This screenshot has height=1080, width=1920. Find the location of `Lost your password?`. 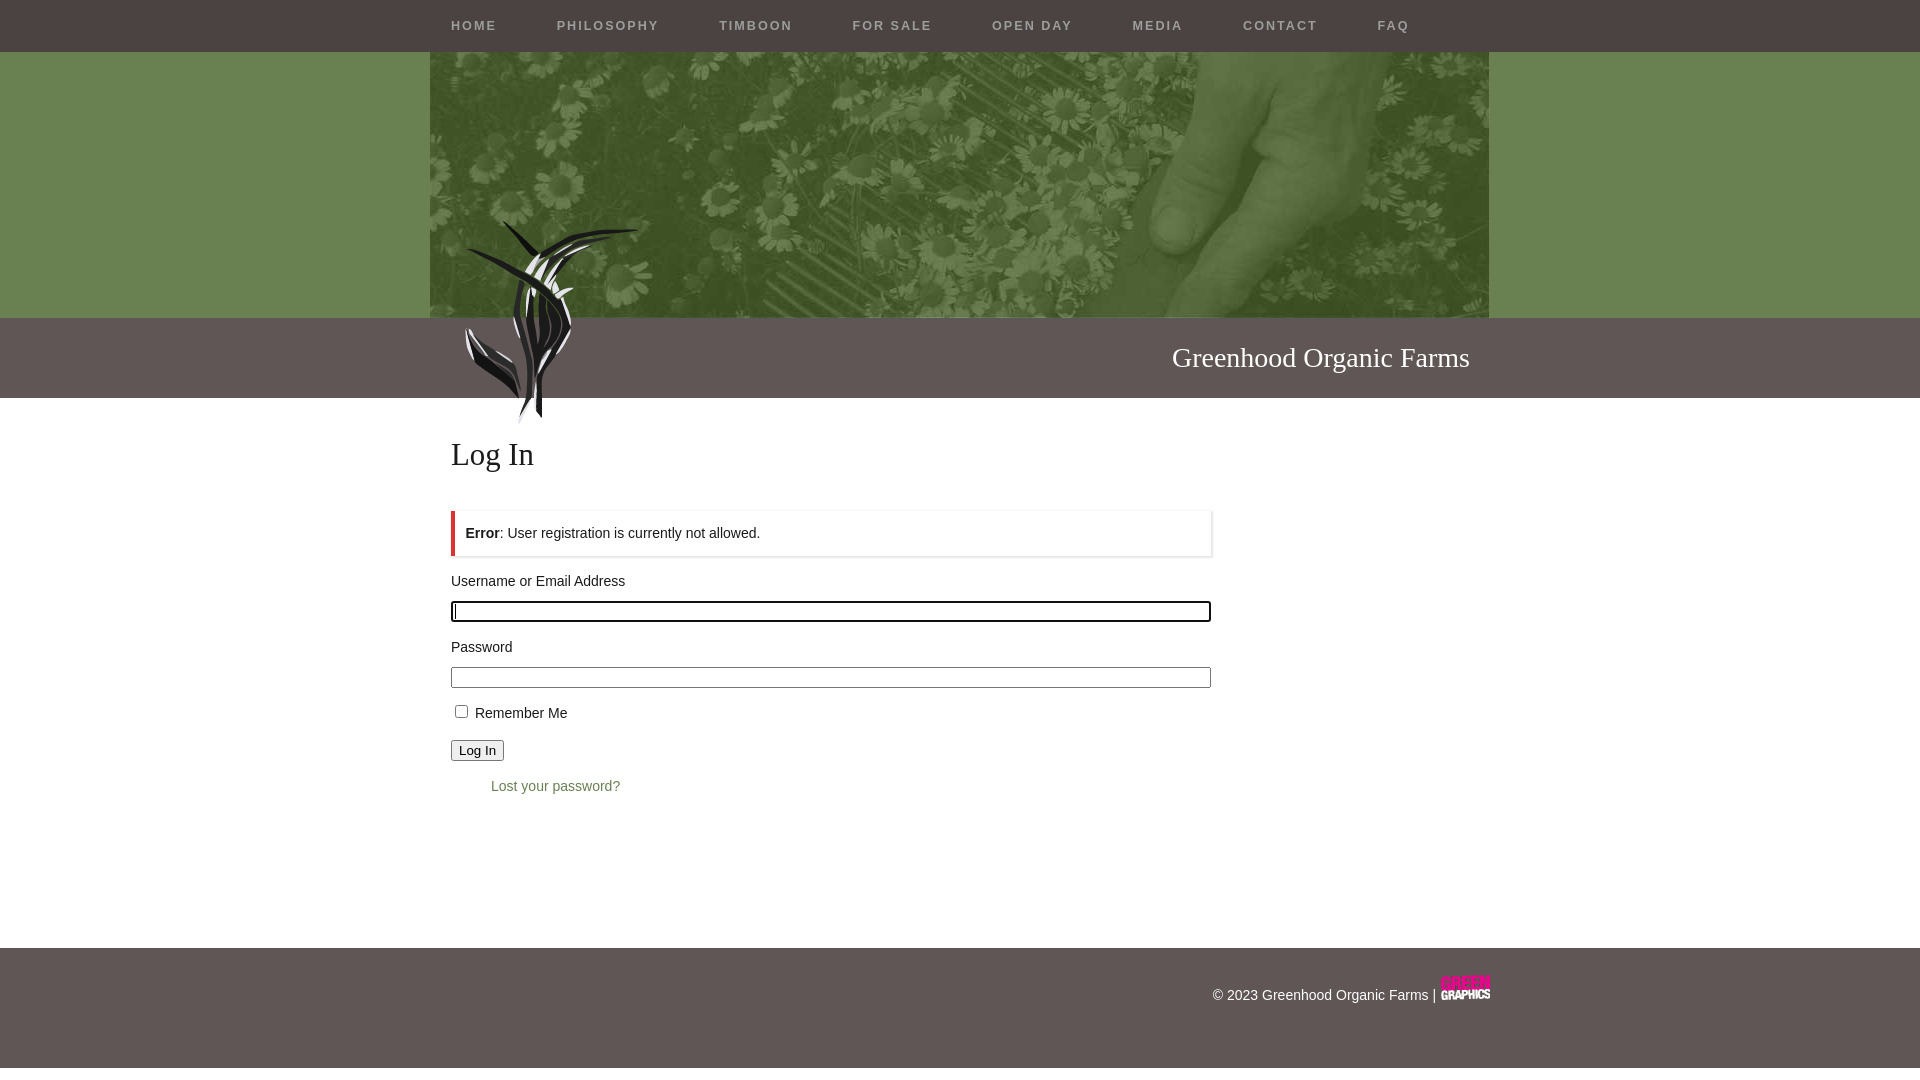

Lost your password? is located at coordinates (556, 786).